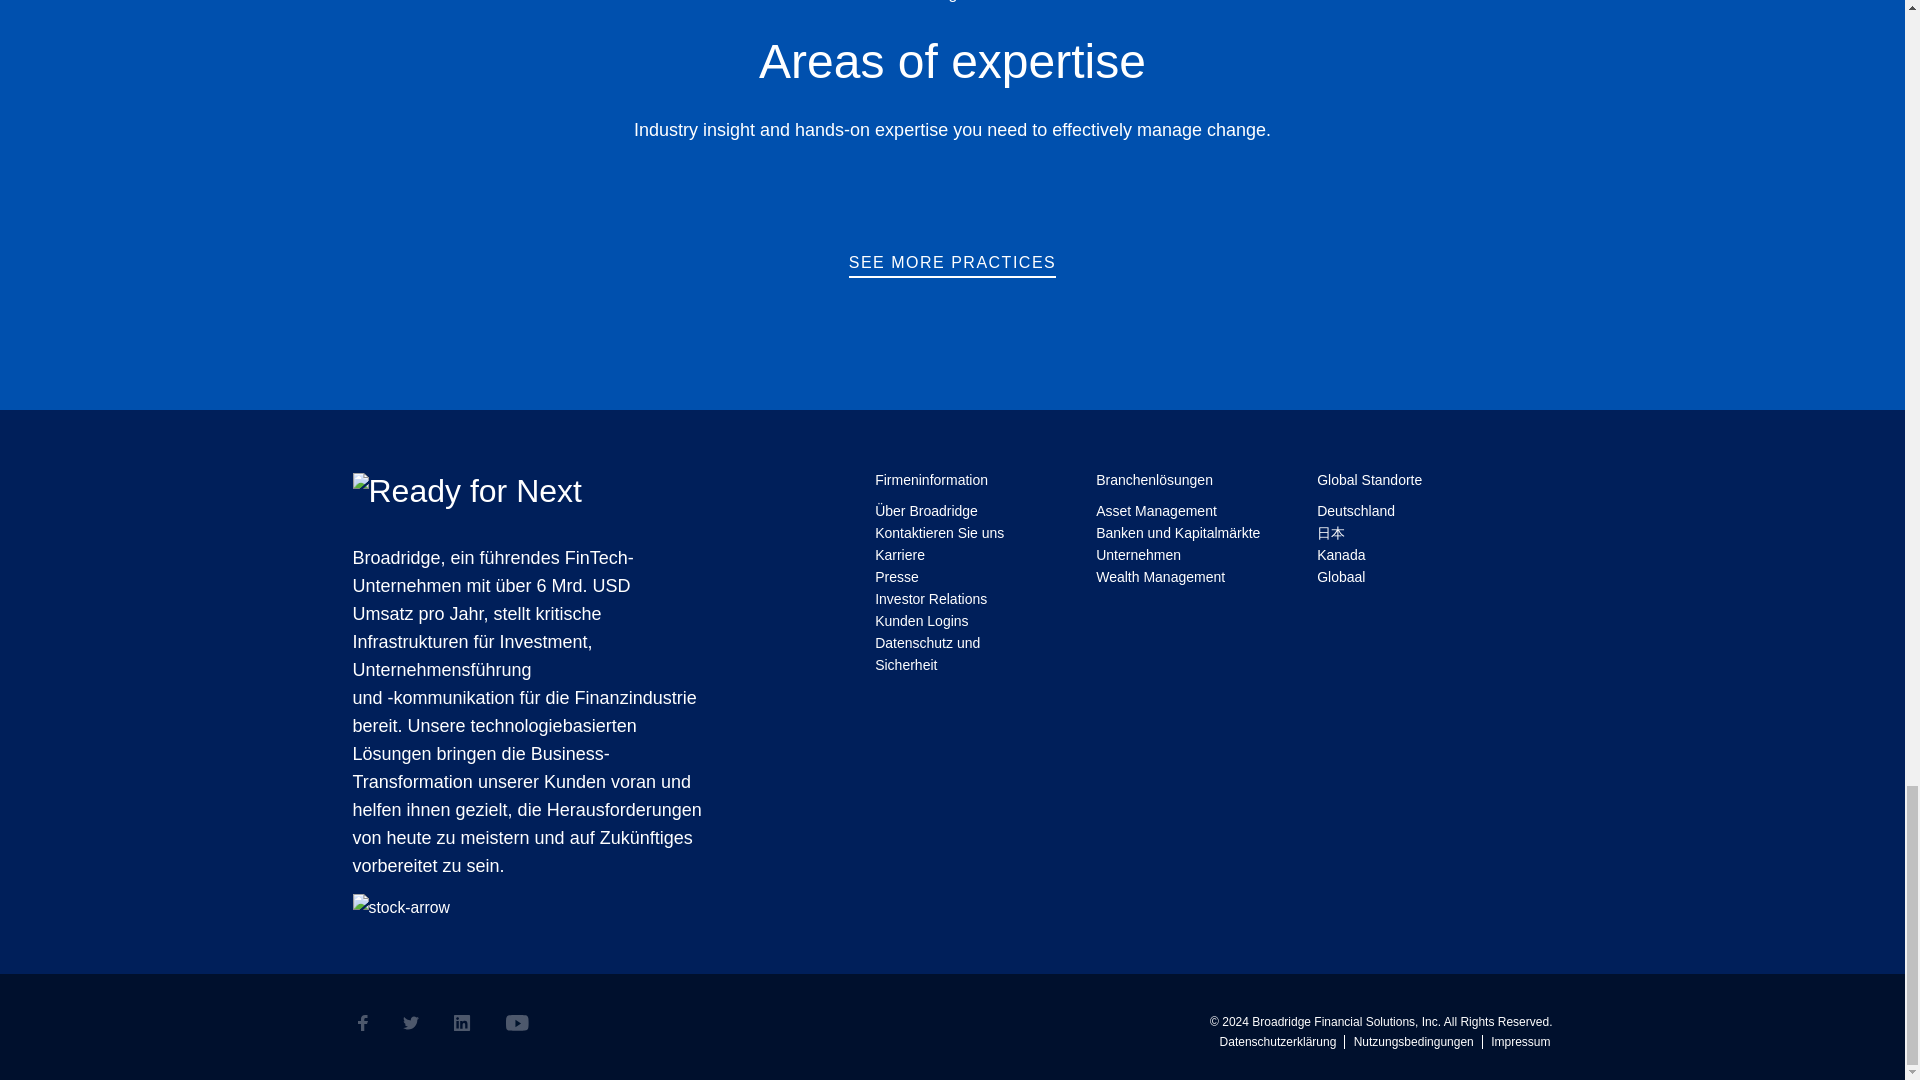 This screenshot has width=1920, height=1080. I want to click on Youtube Icon, so click(518, 1023).